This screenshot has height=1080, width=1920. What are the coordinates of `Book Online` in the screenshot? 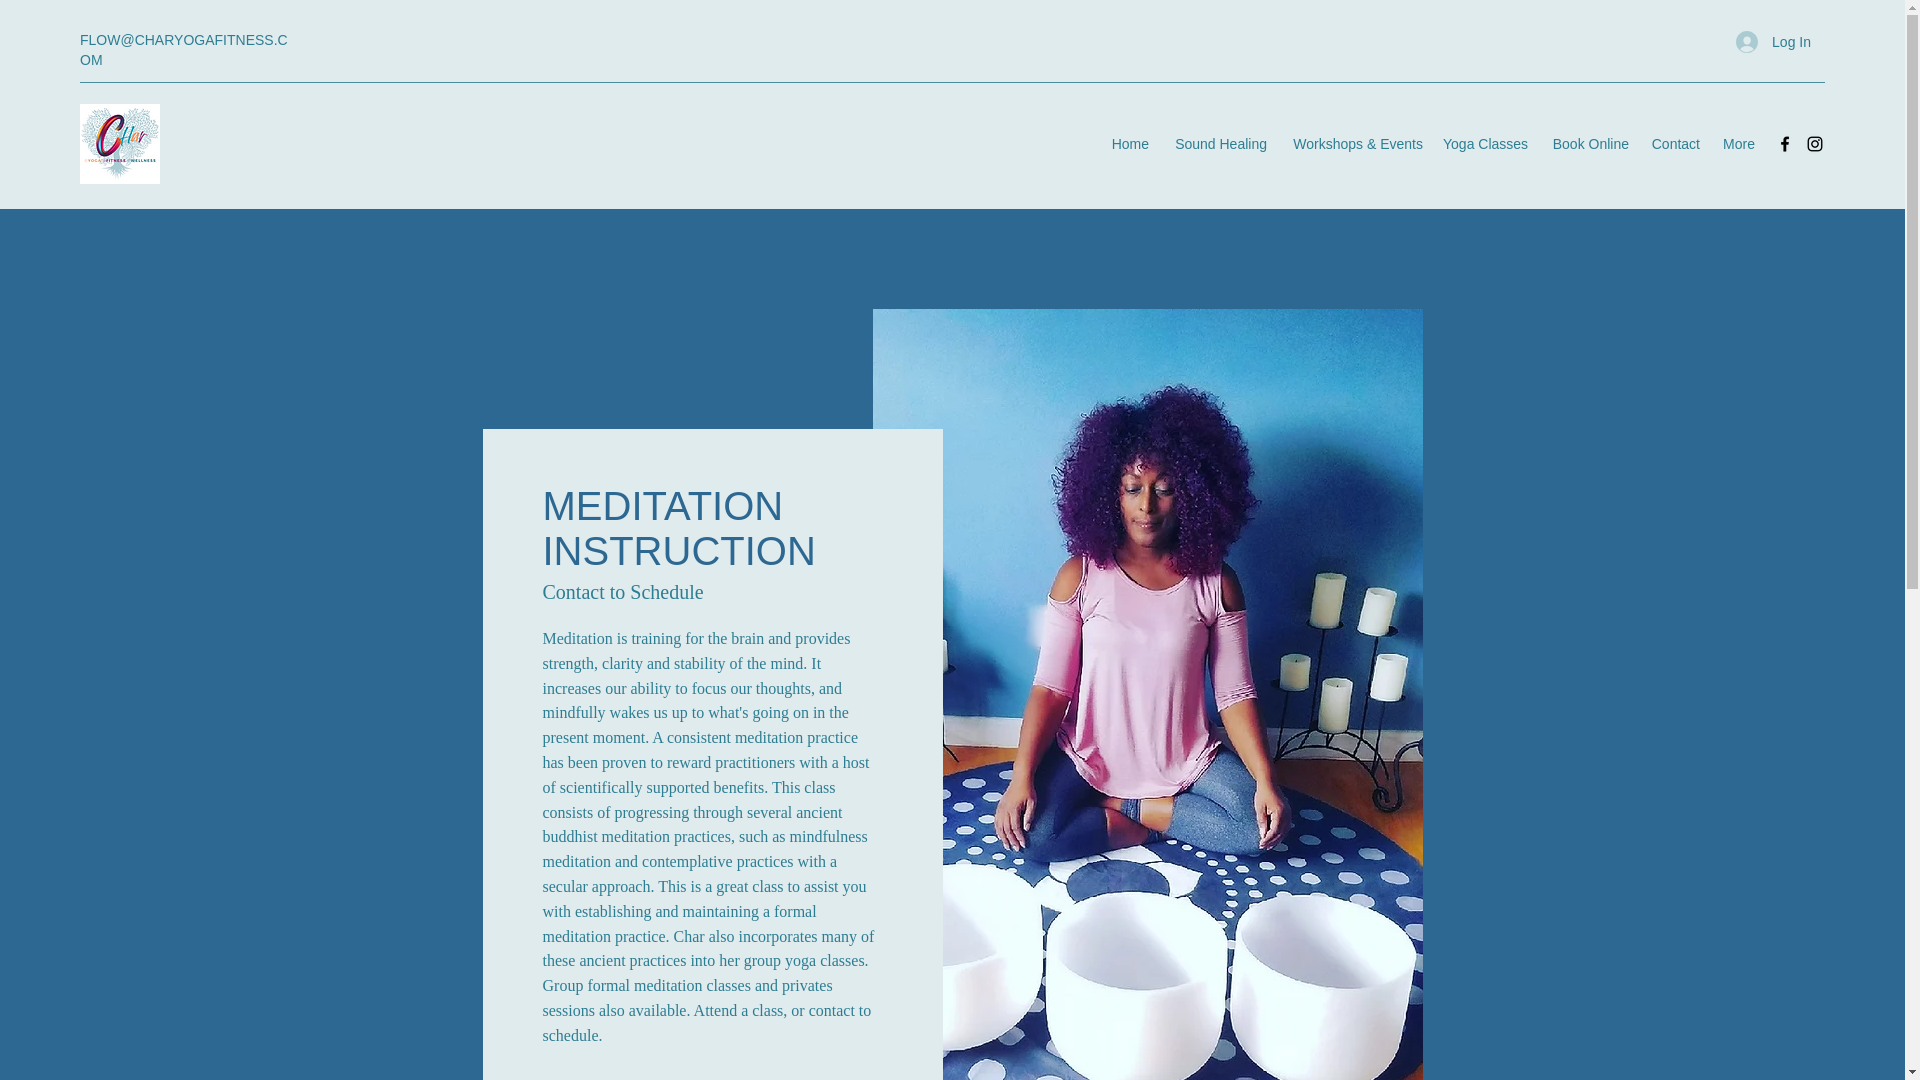 It's located at (1588, 143).